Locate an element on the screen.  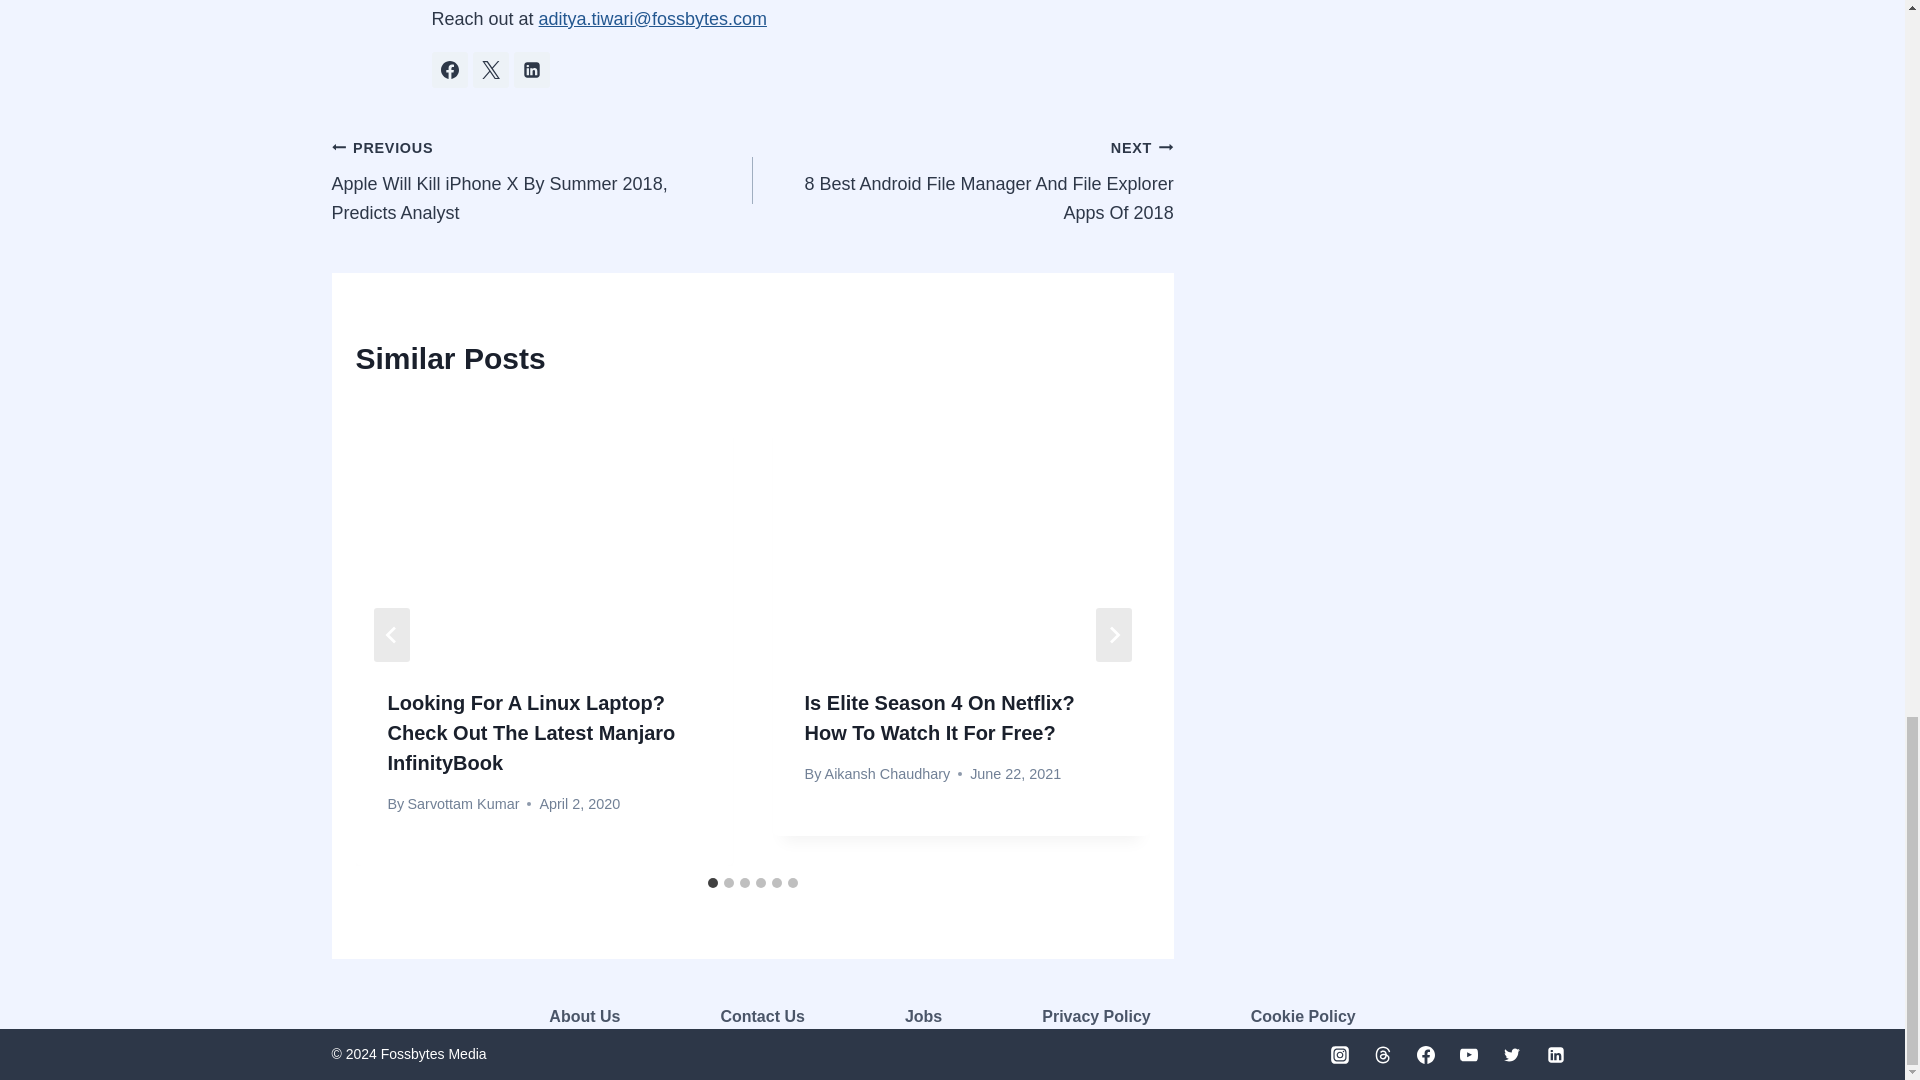
Follow Aditya Tiwari on Linkedin is located at coordinates (532, 69).